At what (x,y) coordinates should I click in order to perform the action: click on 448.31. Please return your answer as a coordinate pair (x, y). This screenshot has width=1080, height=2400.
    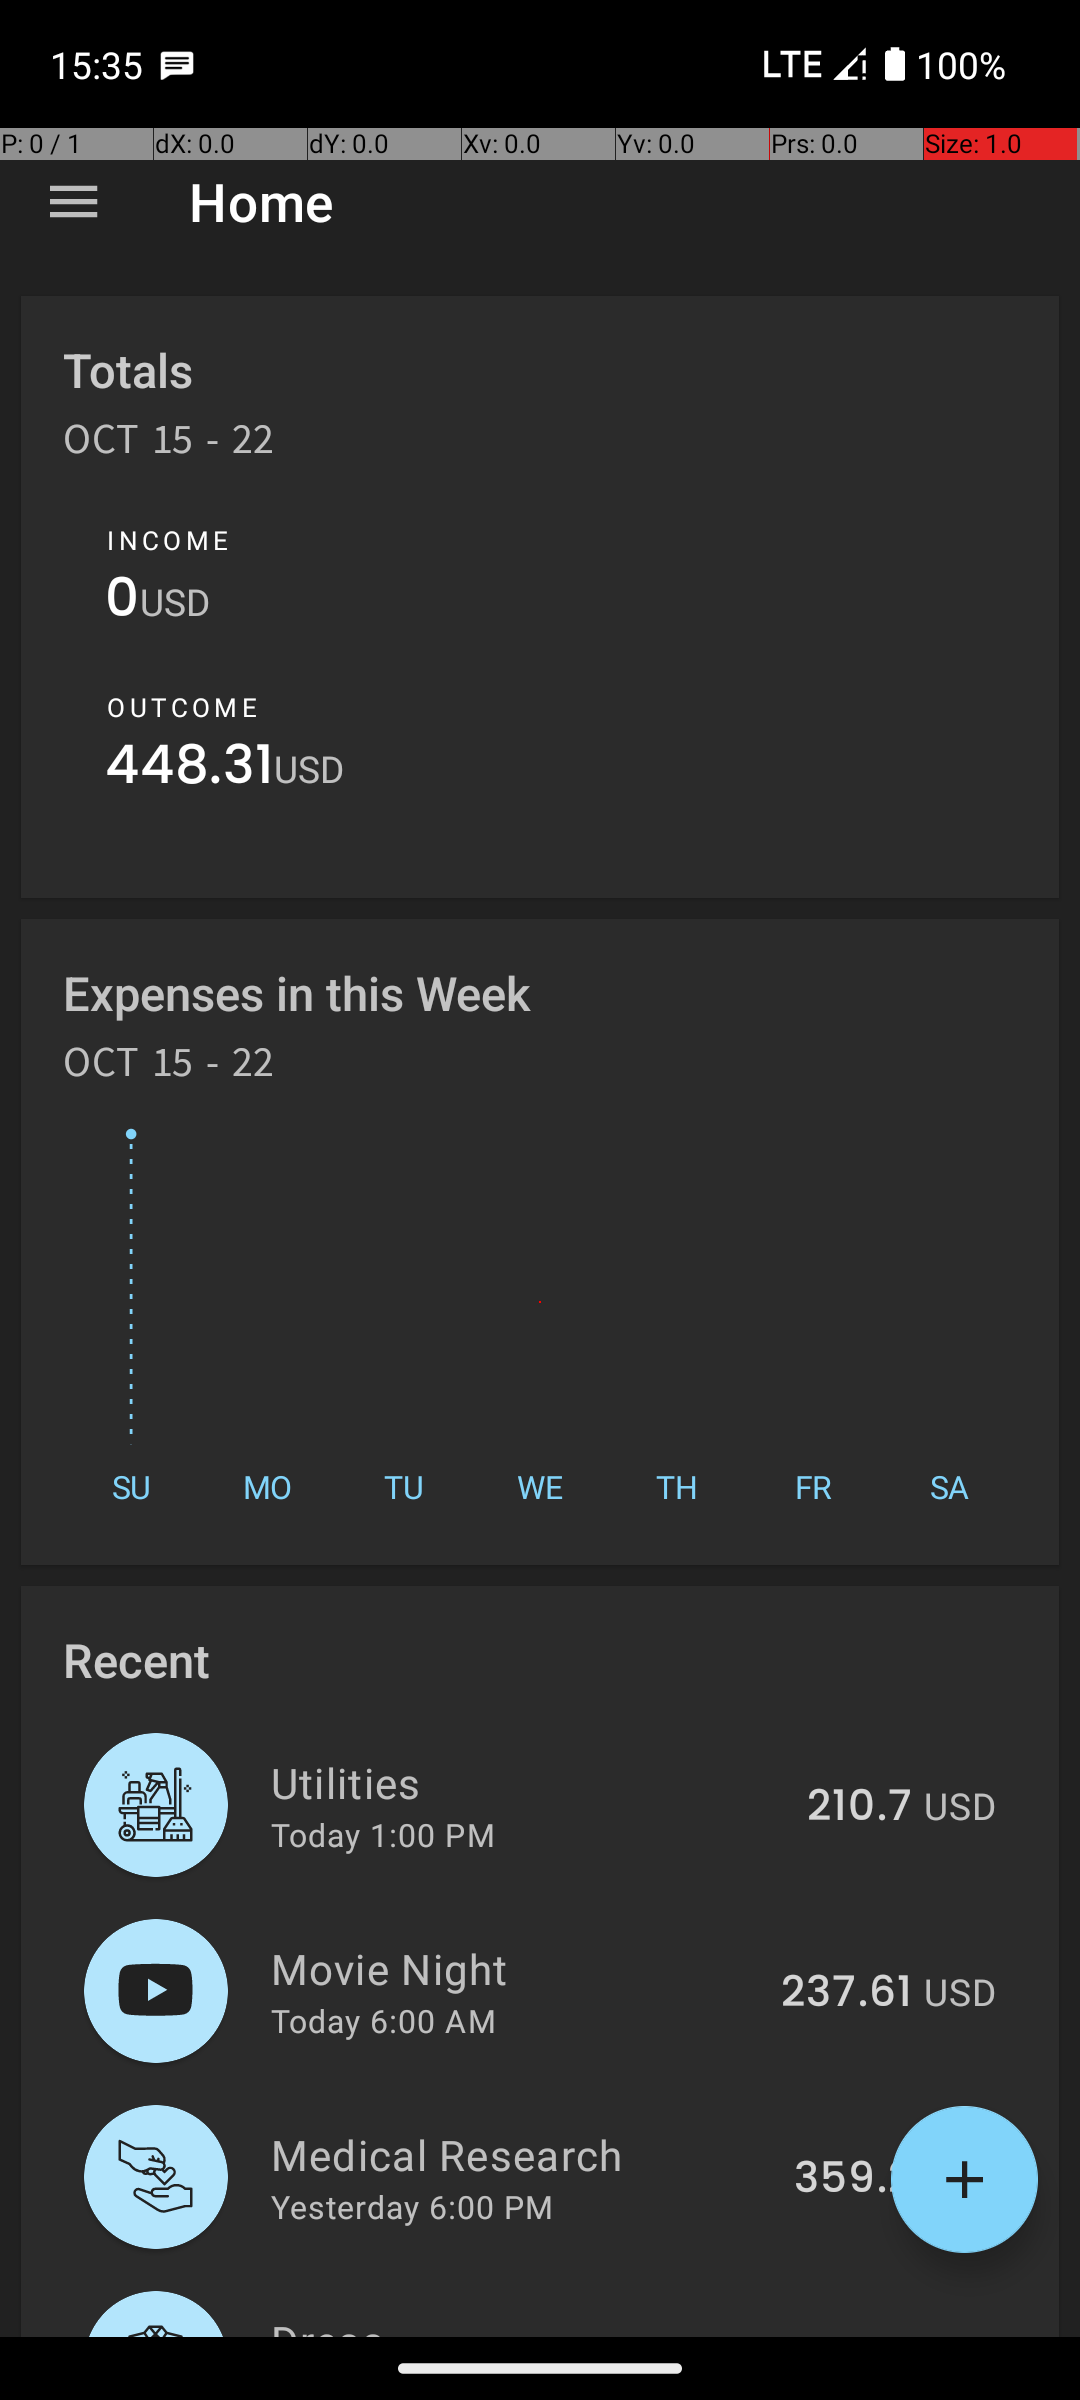
    Looking at the image, I should click on (190, 770).